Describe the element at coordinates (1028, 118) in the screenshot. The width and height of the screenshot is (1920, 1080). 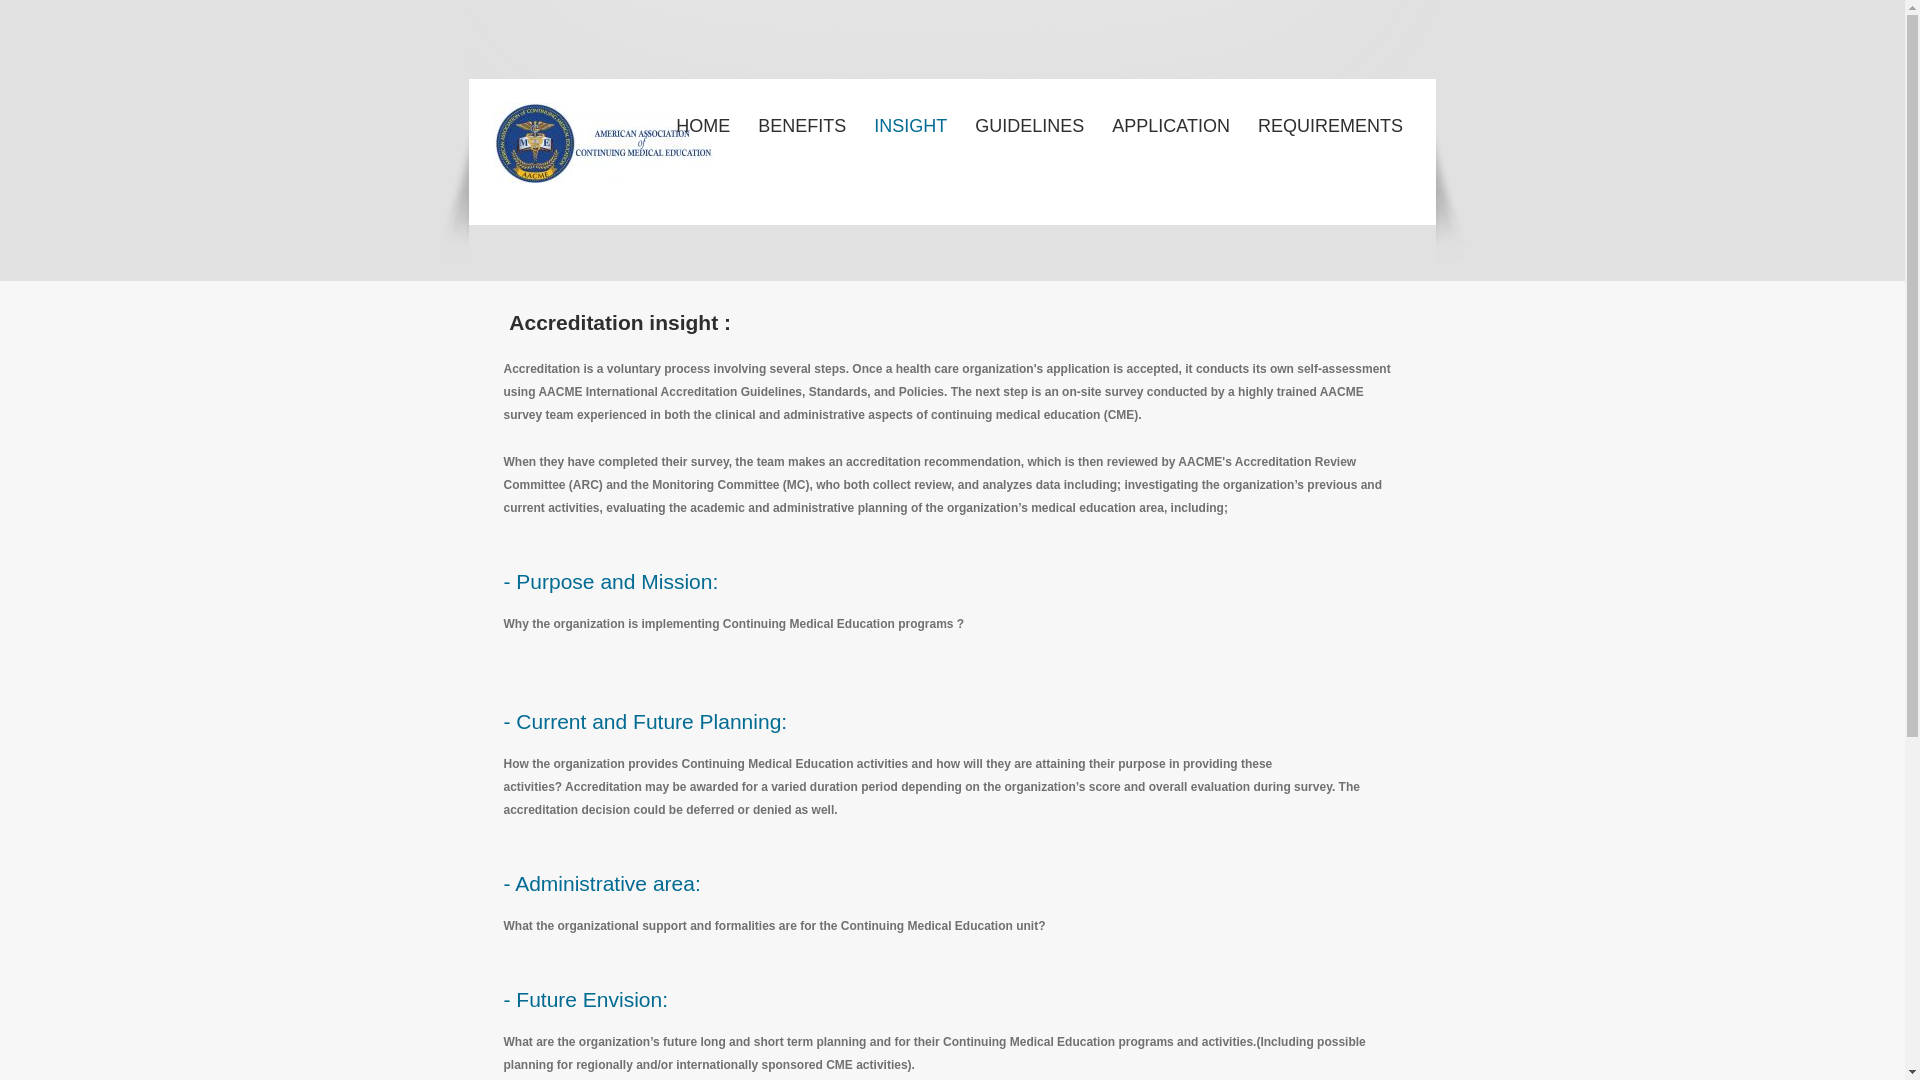
I see `GUIDELINES` at that location.